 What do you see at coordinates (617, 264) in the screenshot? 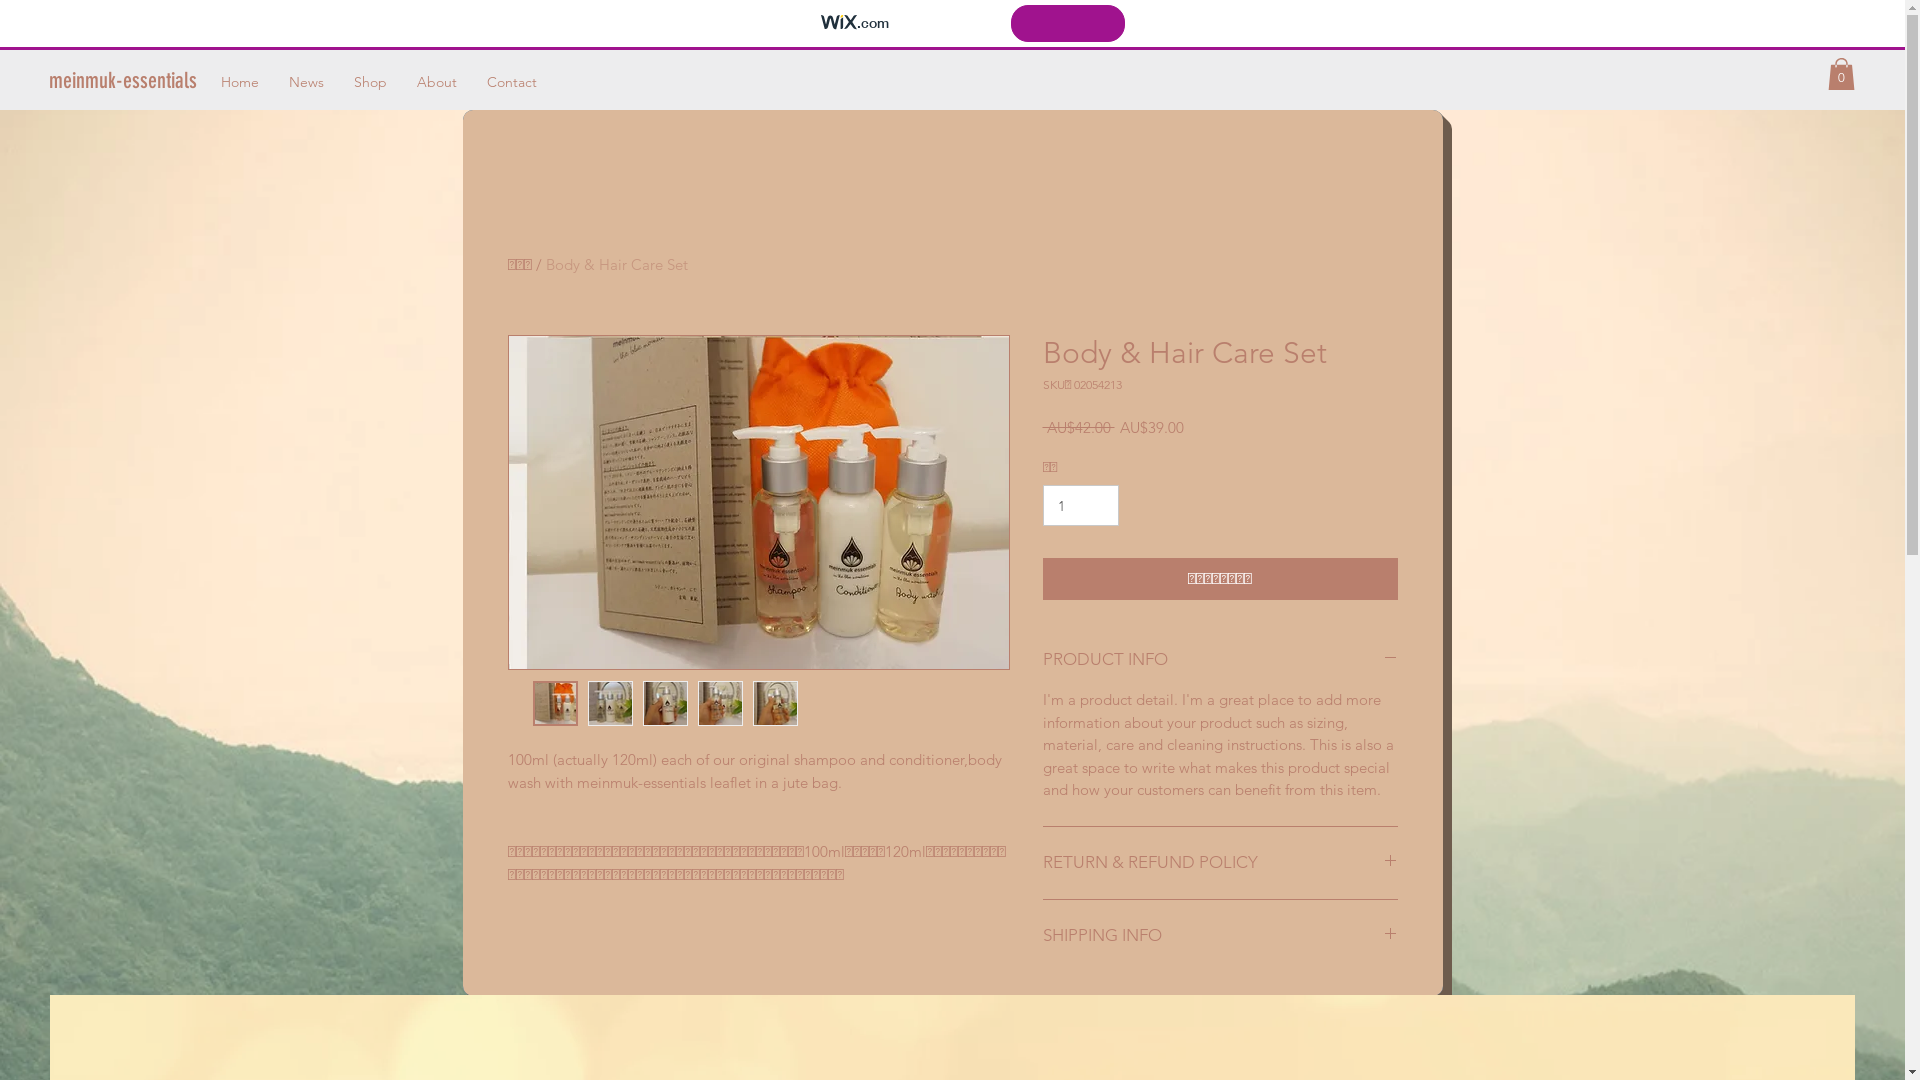
I see `Body & Hair Care Set` at bounding box center [617, 264].